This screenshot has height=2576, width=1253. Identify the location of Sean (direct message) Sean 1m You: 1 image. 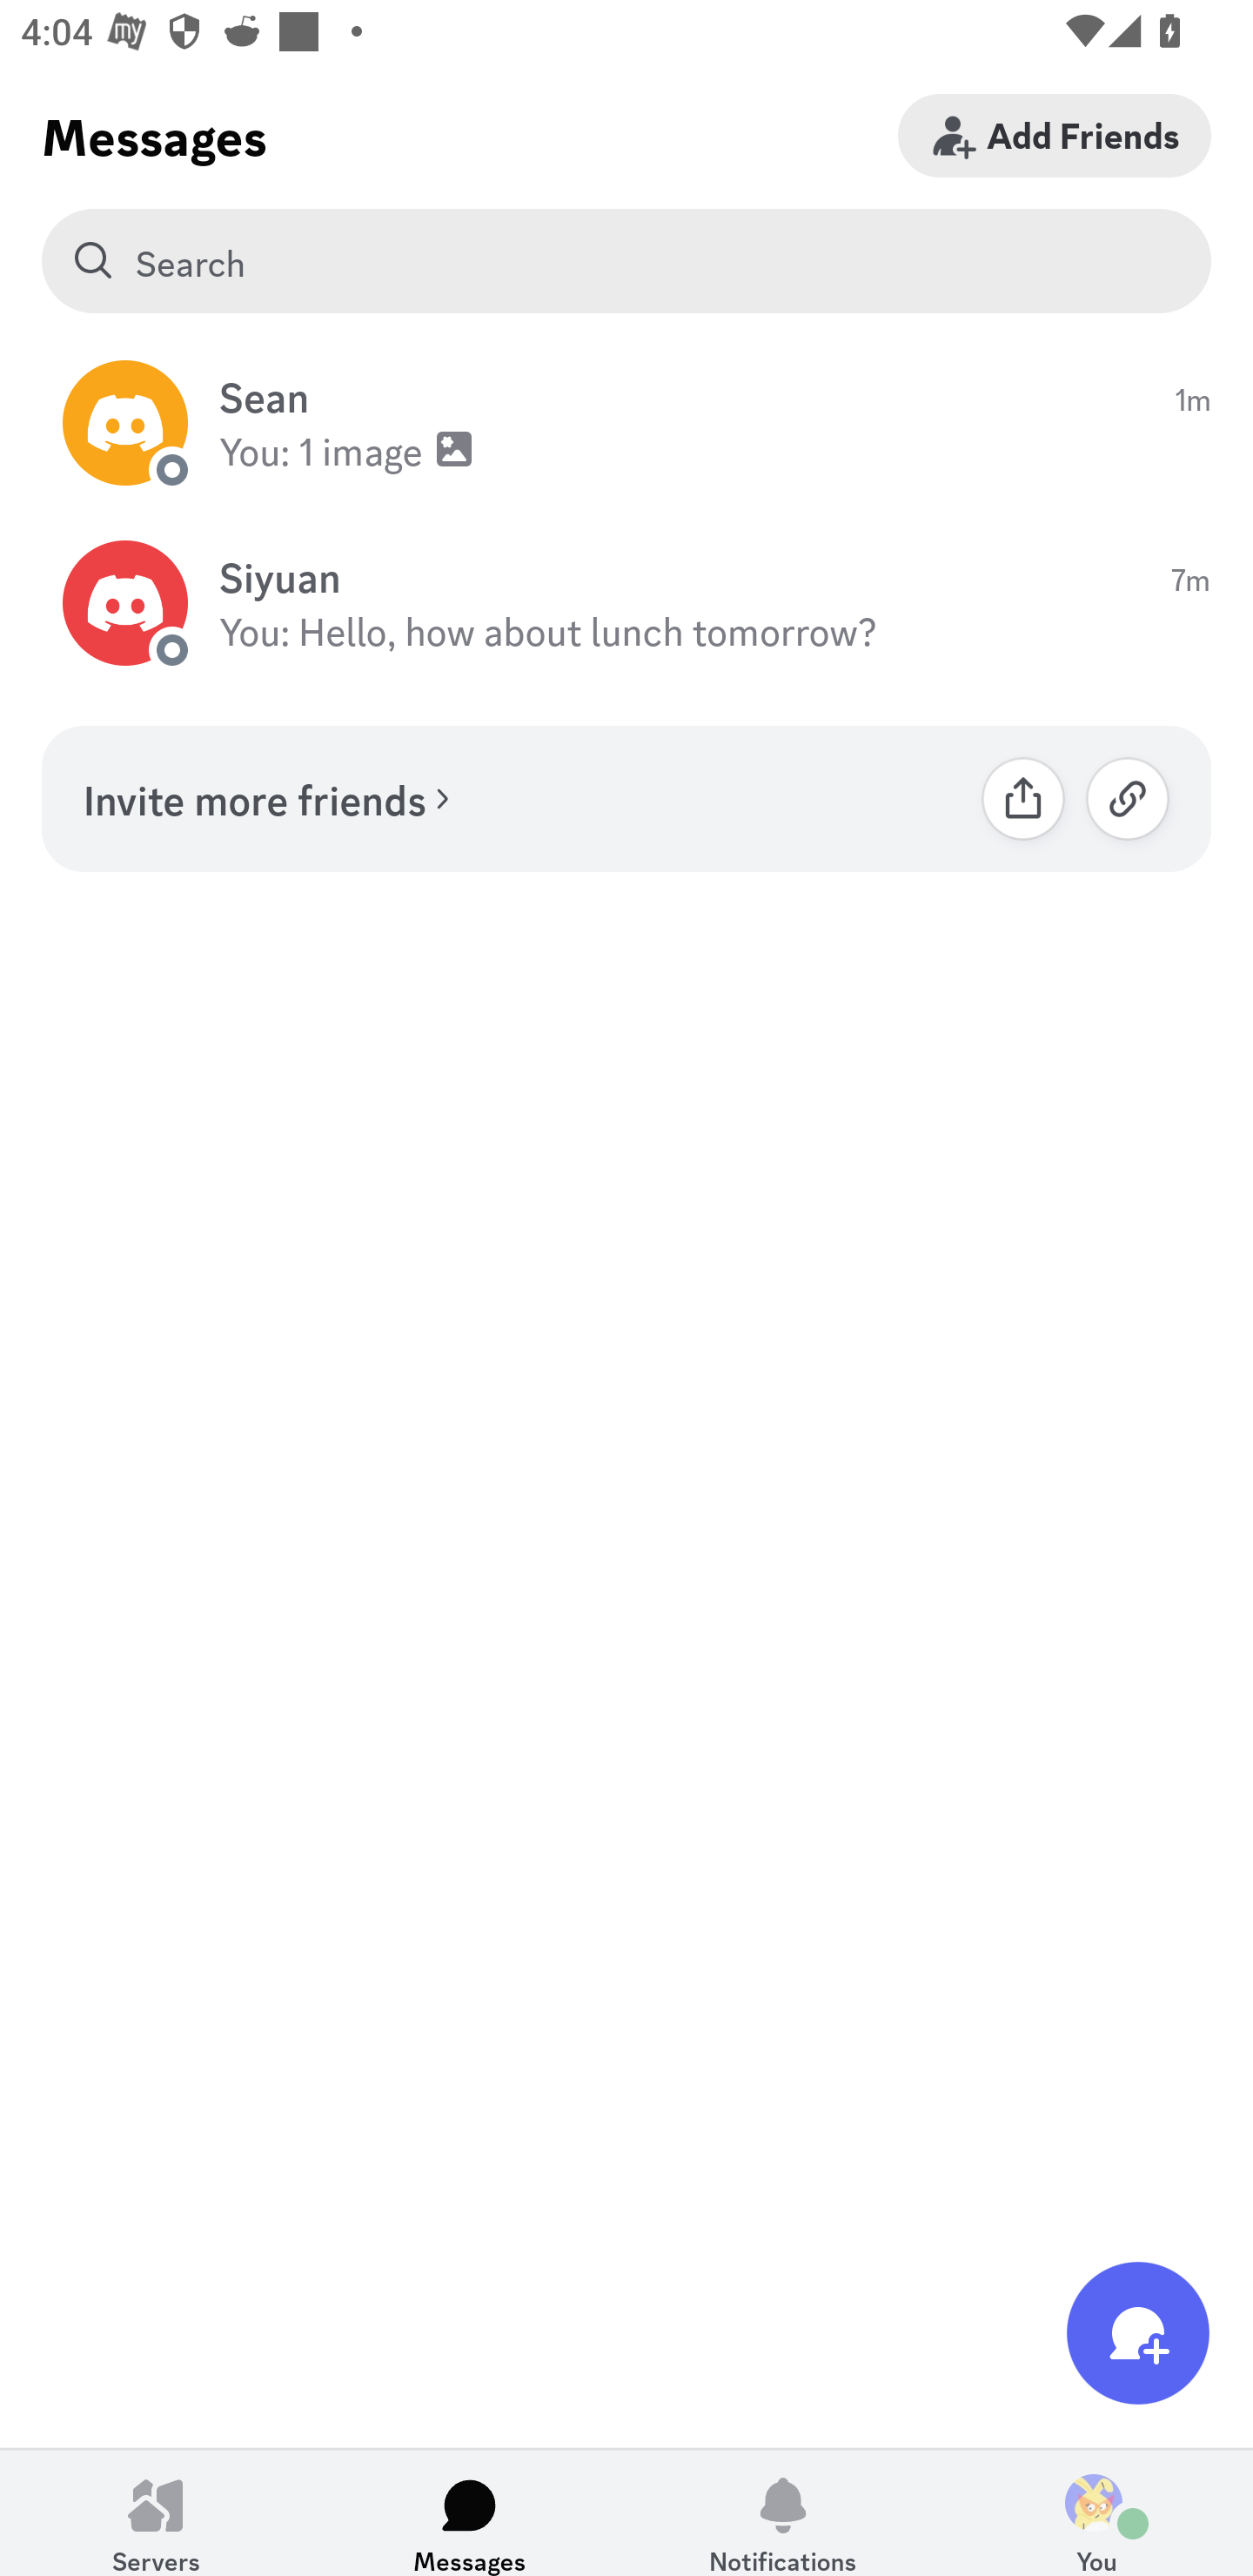
(626, 423).